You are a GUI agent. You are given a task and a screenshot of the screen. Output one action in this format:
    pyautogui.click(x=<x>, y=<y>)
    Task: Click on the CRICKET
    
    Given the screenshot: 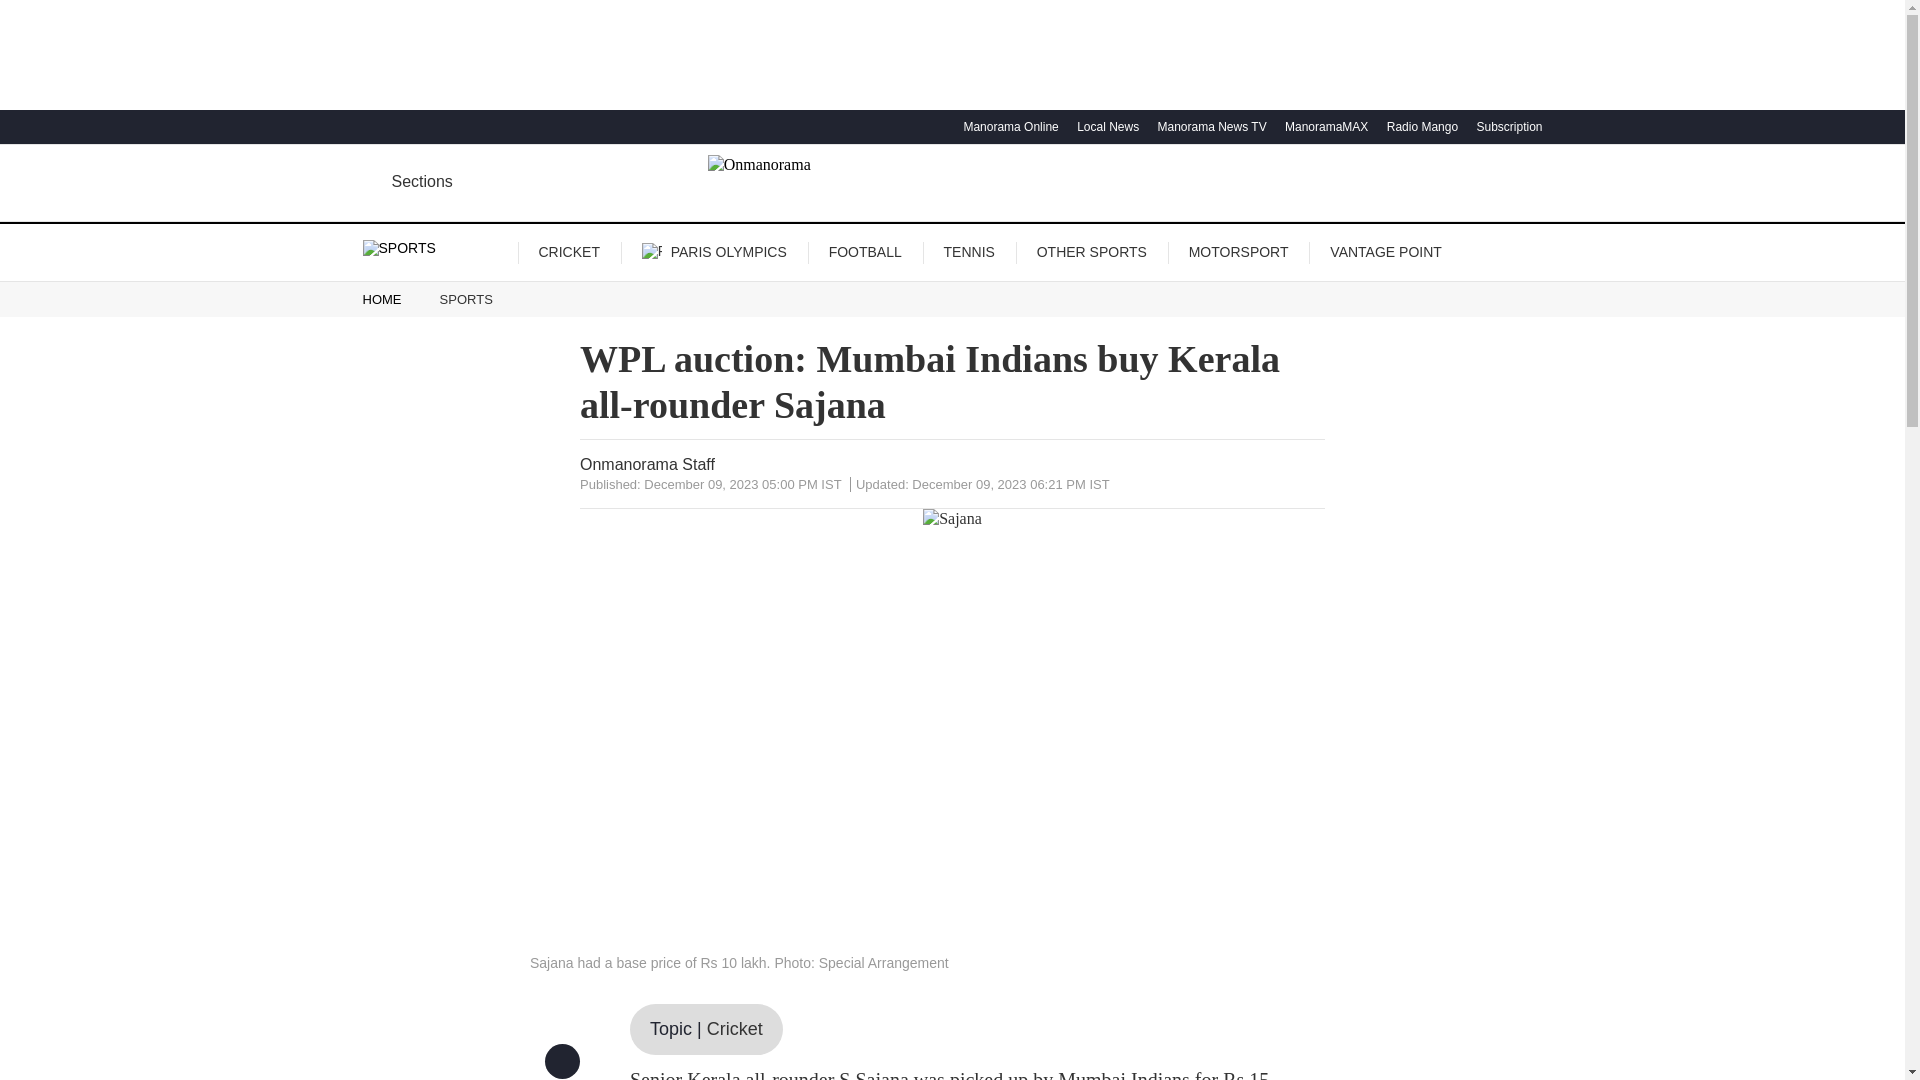 What is the action you would take?
    pyautogui.click(x=568, y=252)
    